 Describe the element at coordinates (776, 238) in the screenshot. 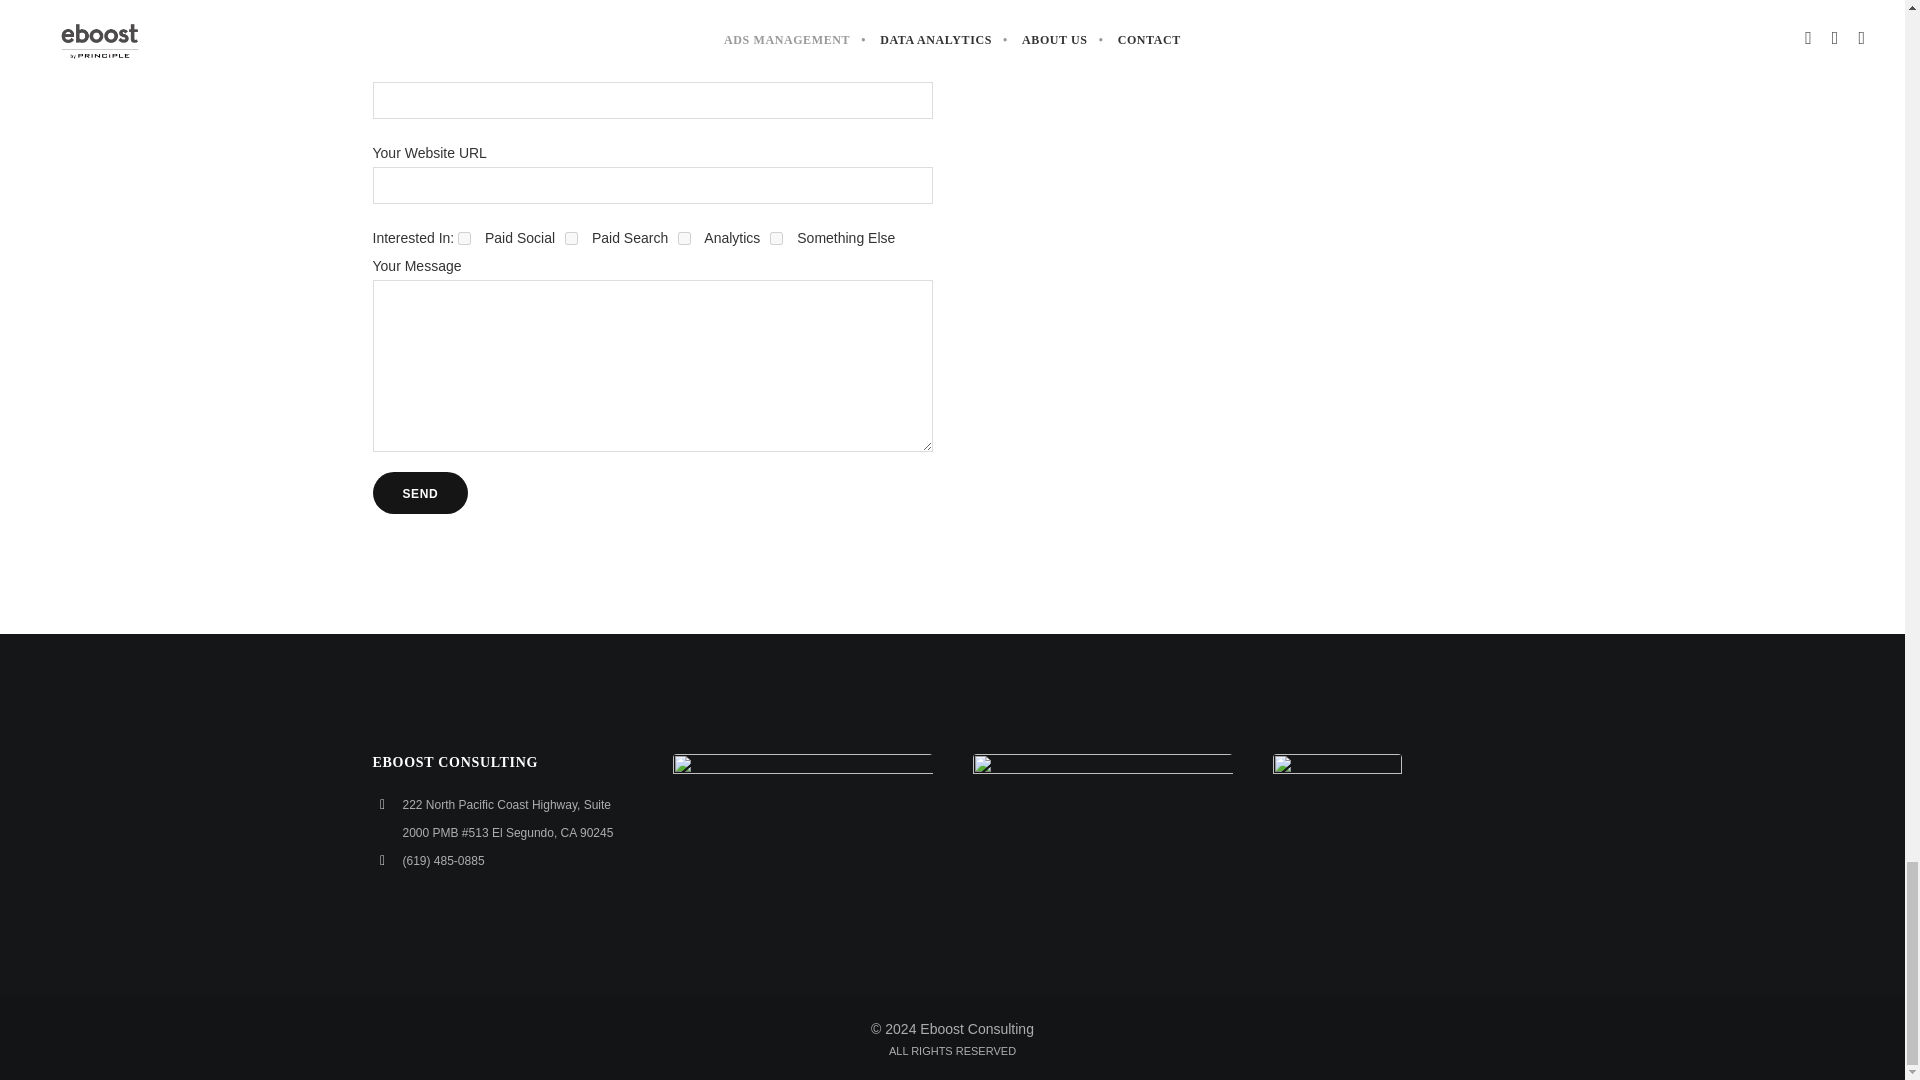

I see `Something Else` at that location.